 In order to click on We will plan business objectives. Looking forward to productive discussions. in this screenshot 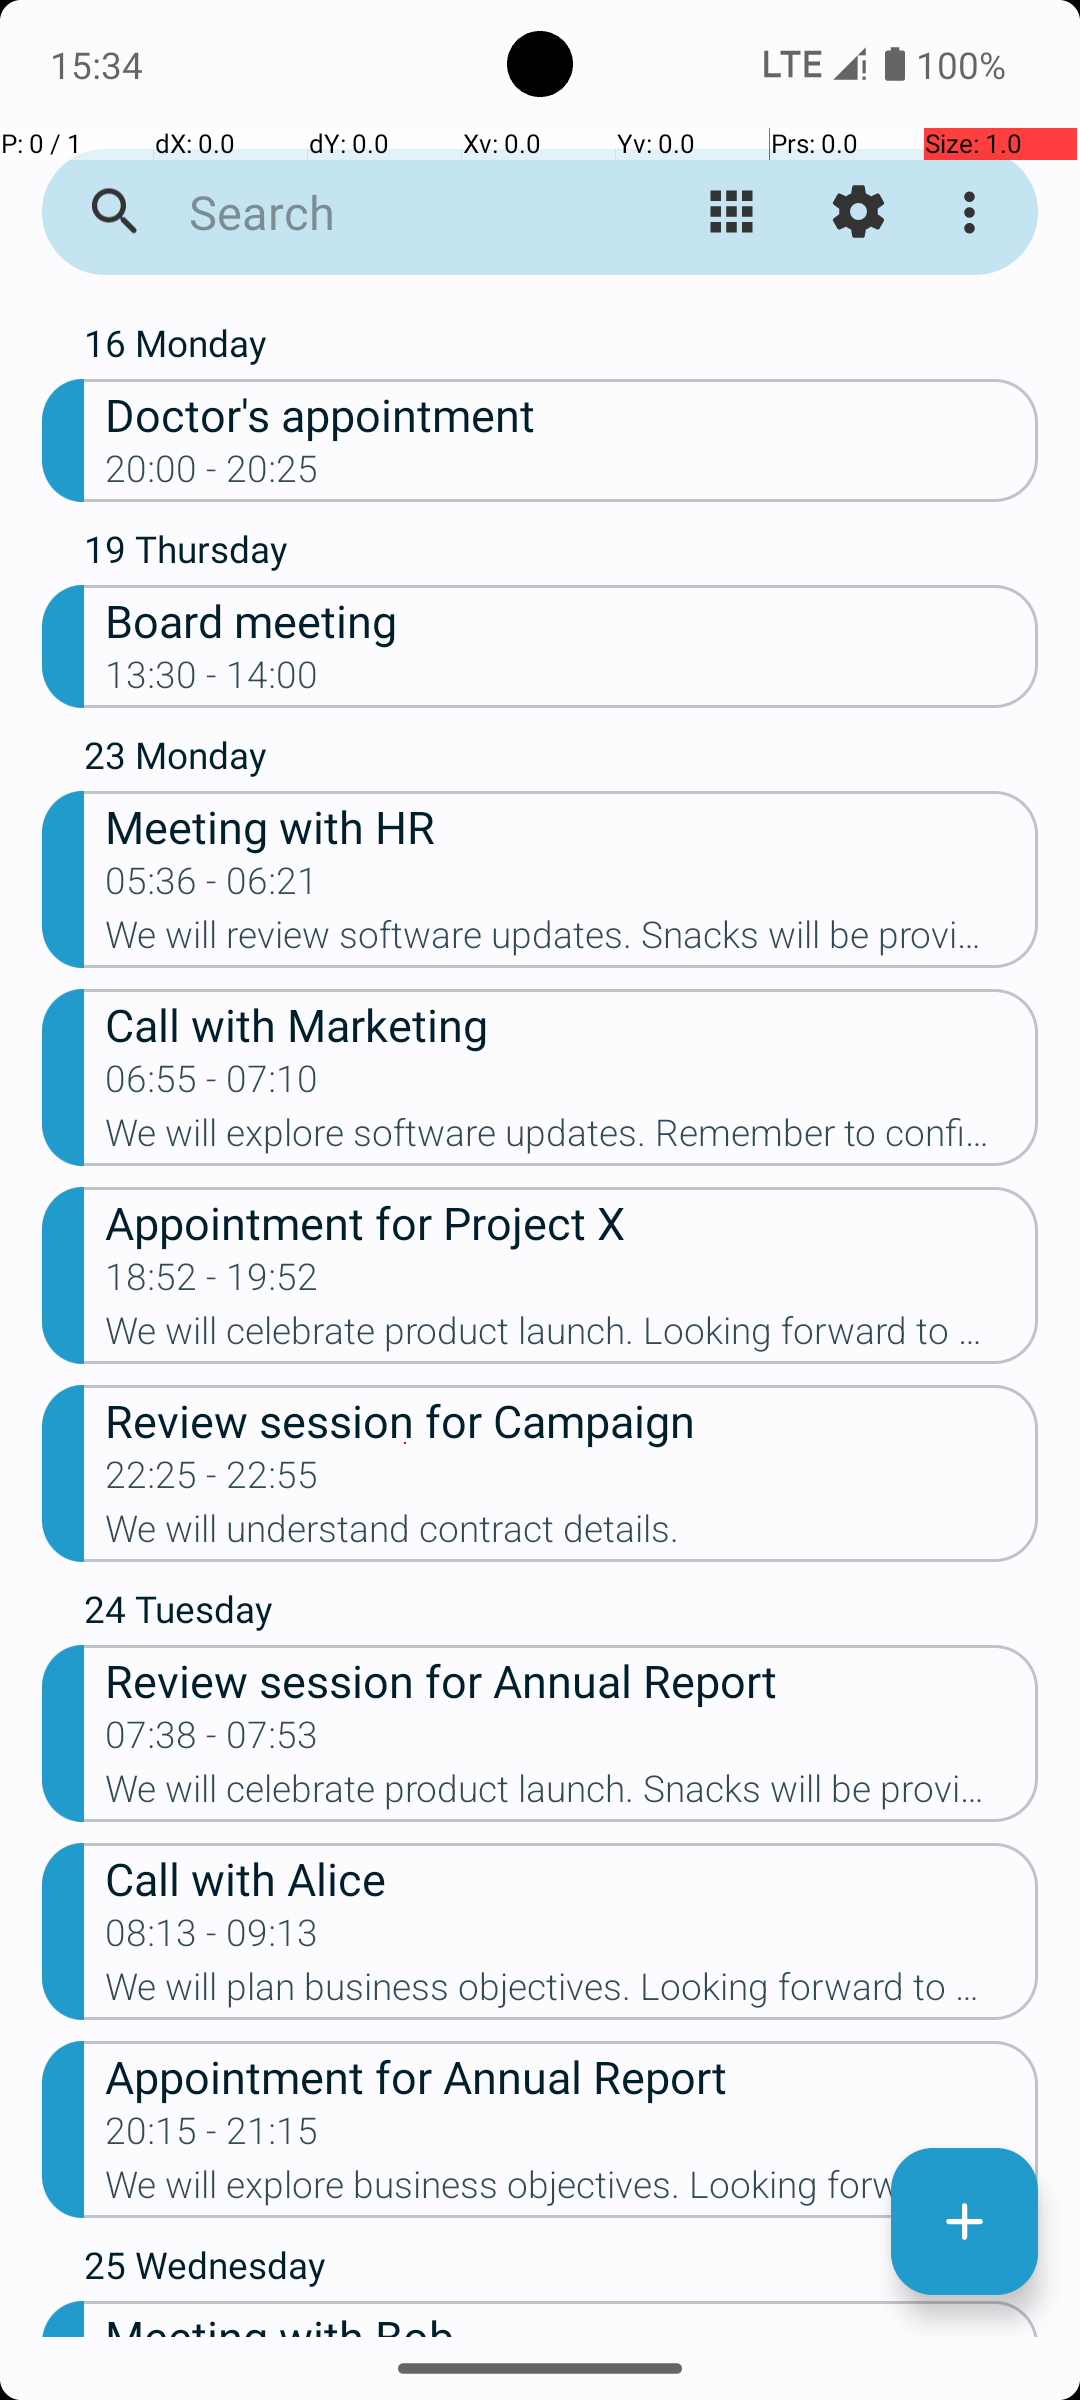, I will do `click(572, 1993)`.